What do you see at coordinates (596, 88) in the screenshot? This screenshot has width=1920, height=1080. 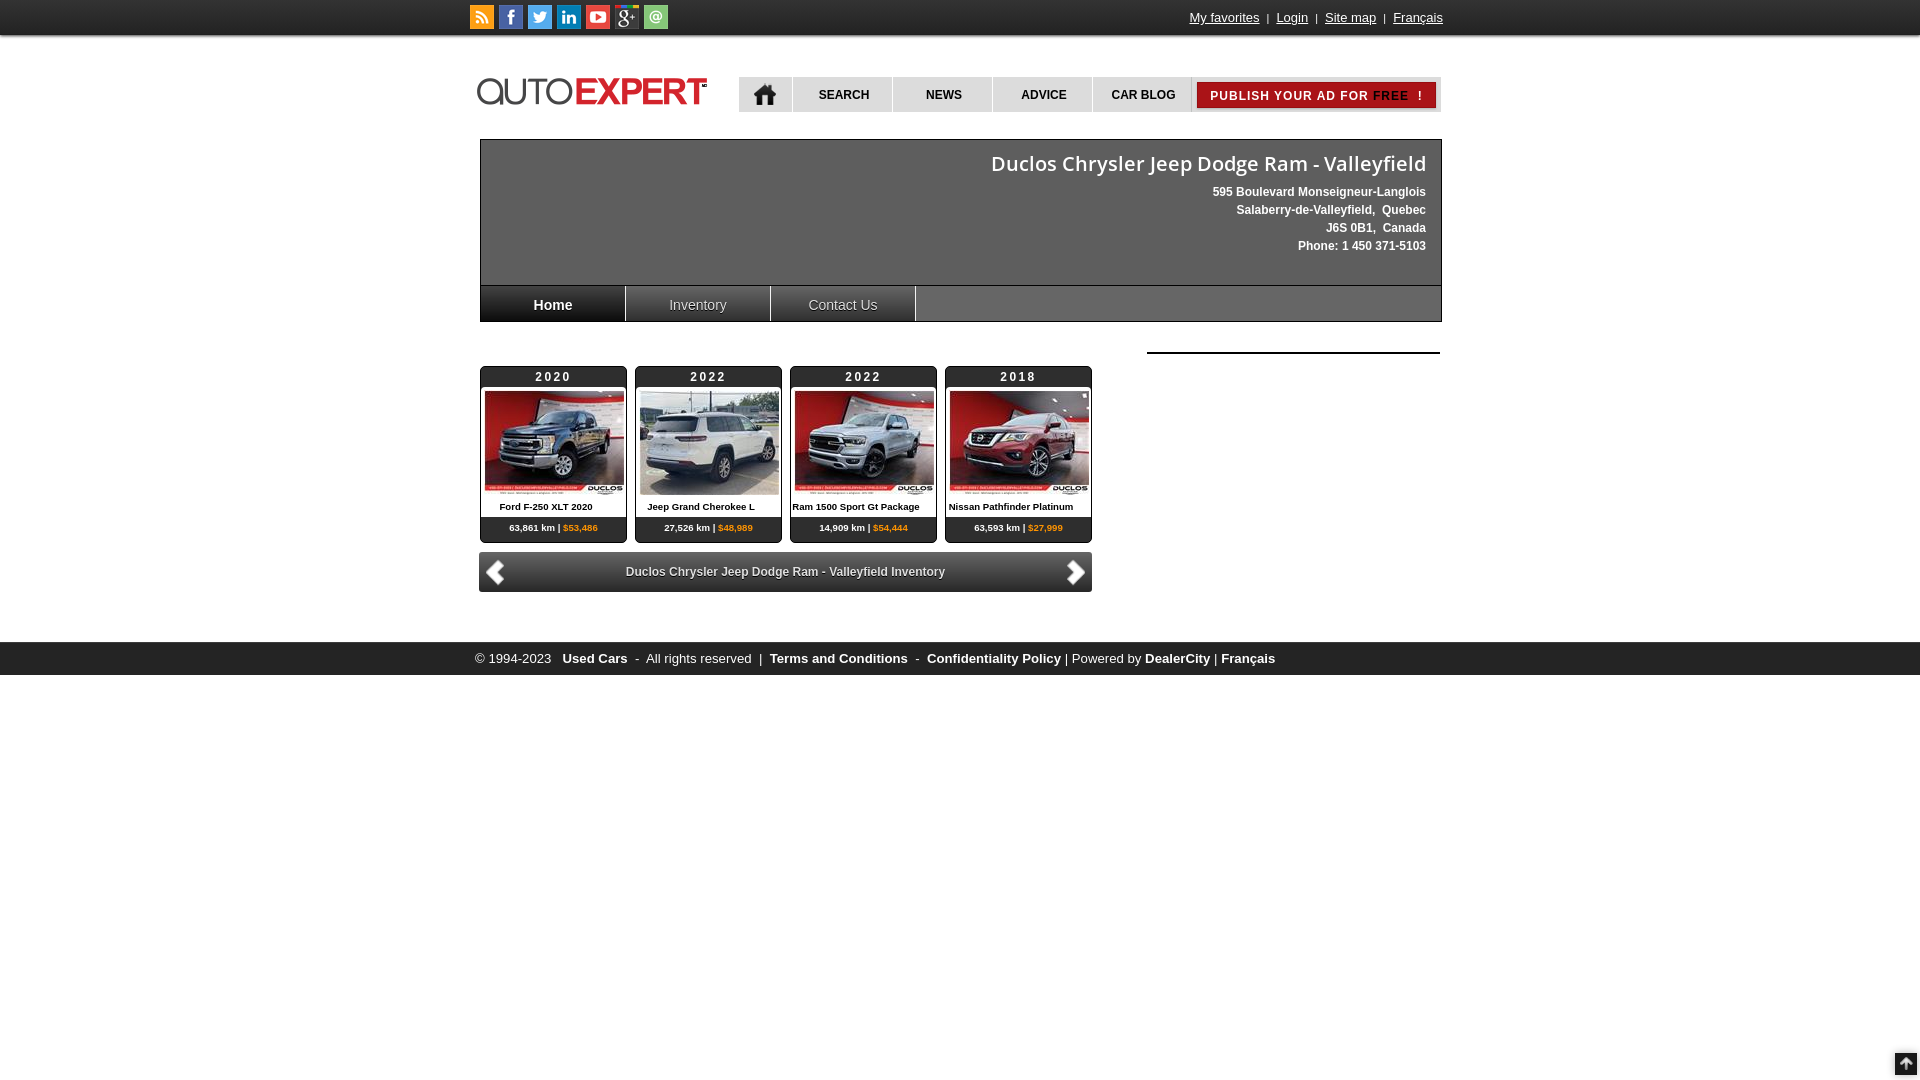 I see `autoExpert.ca` at bounding box center [596, 88].